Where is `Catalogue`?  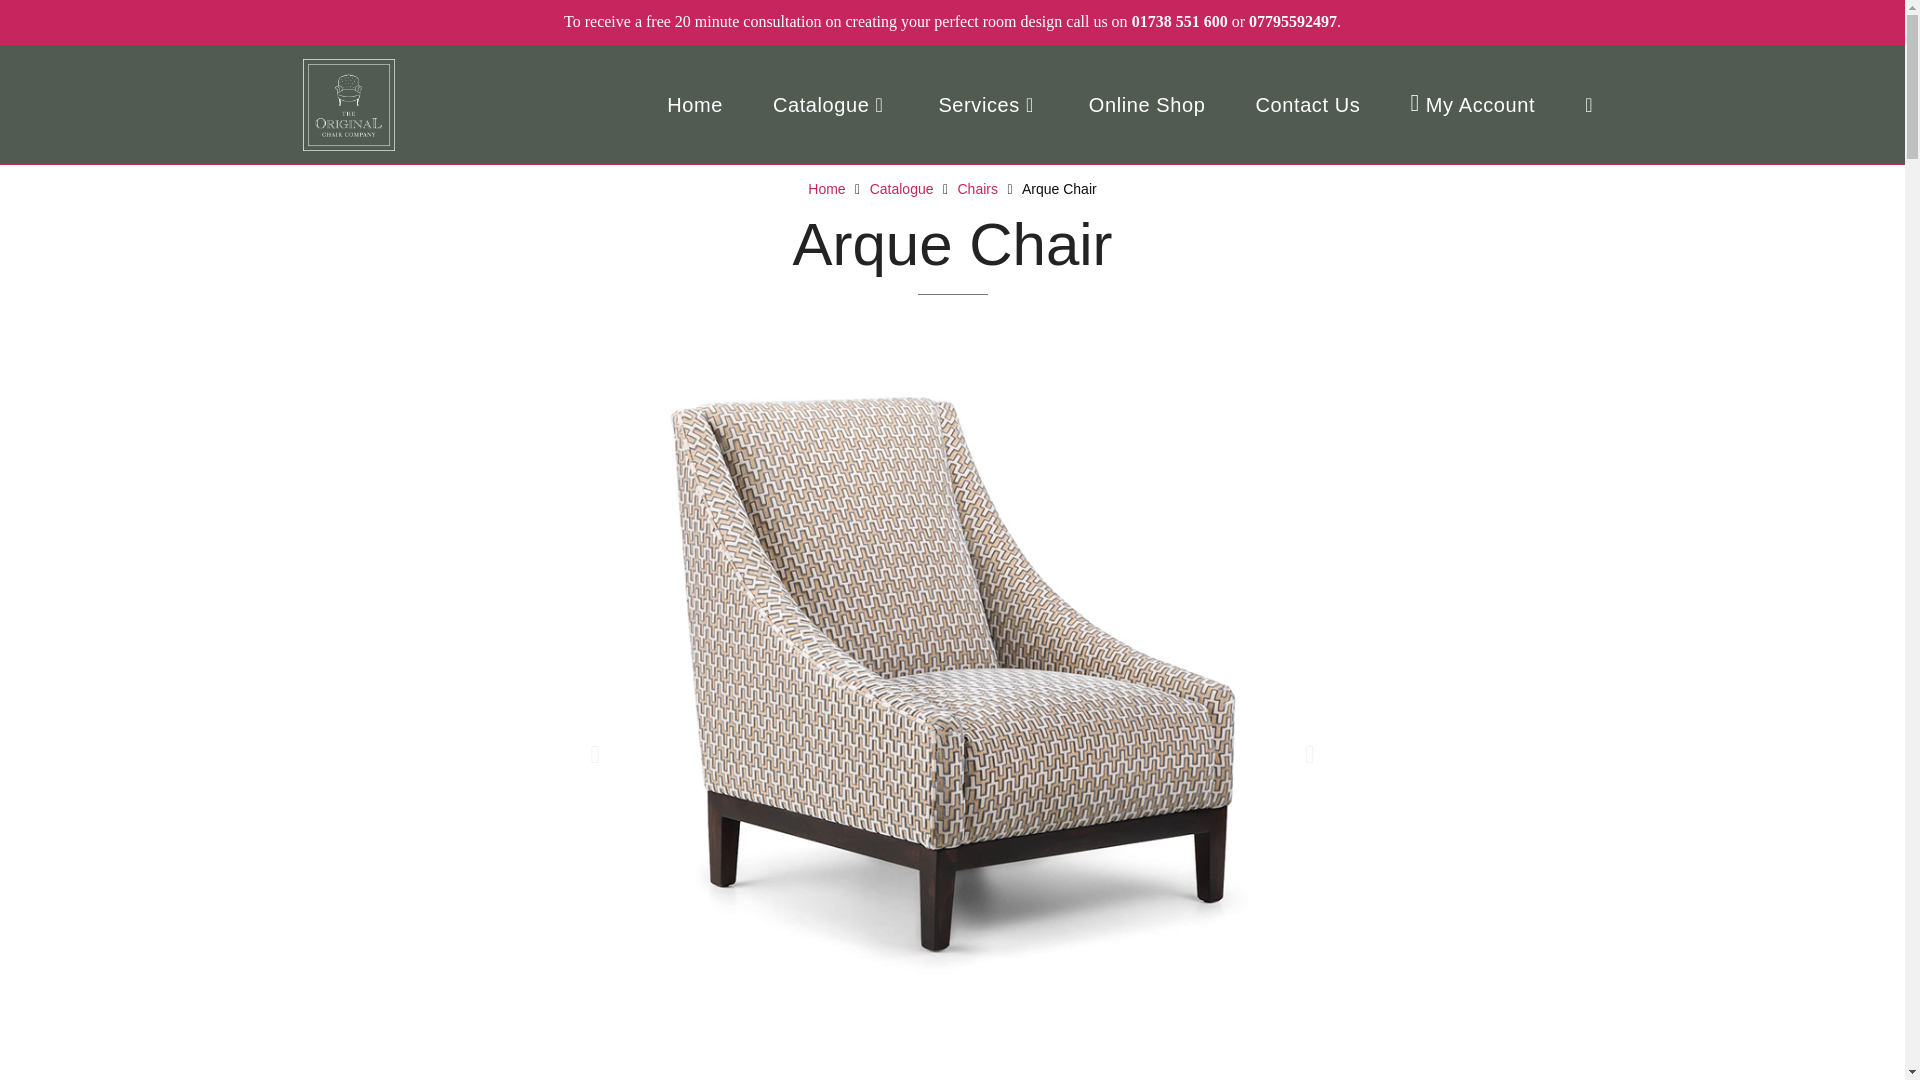
Catalogue is located at coordinates (901, 188).